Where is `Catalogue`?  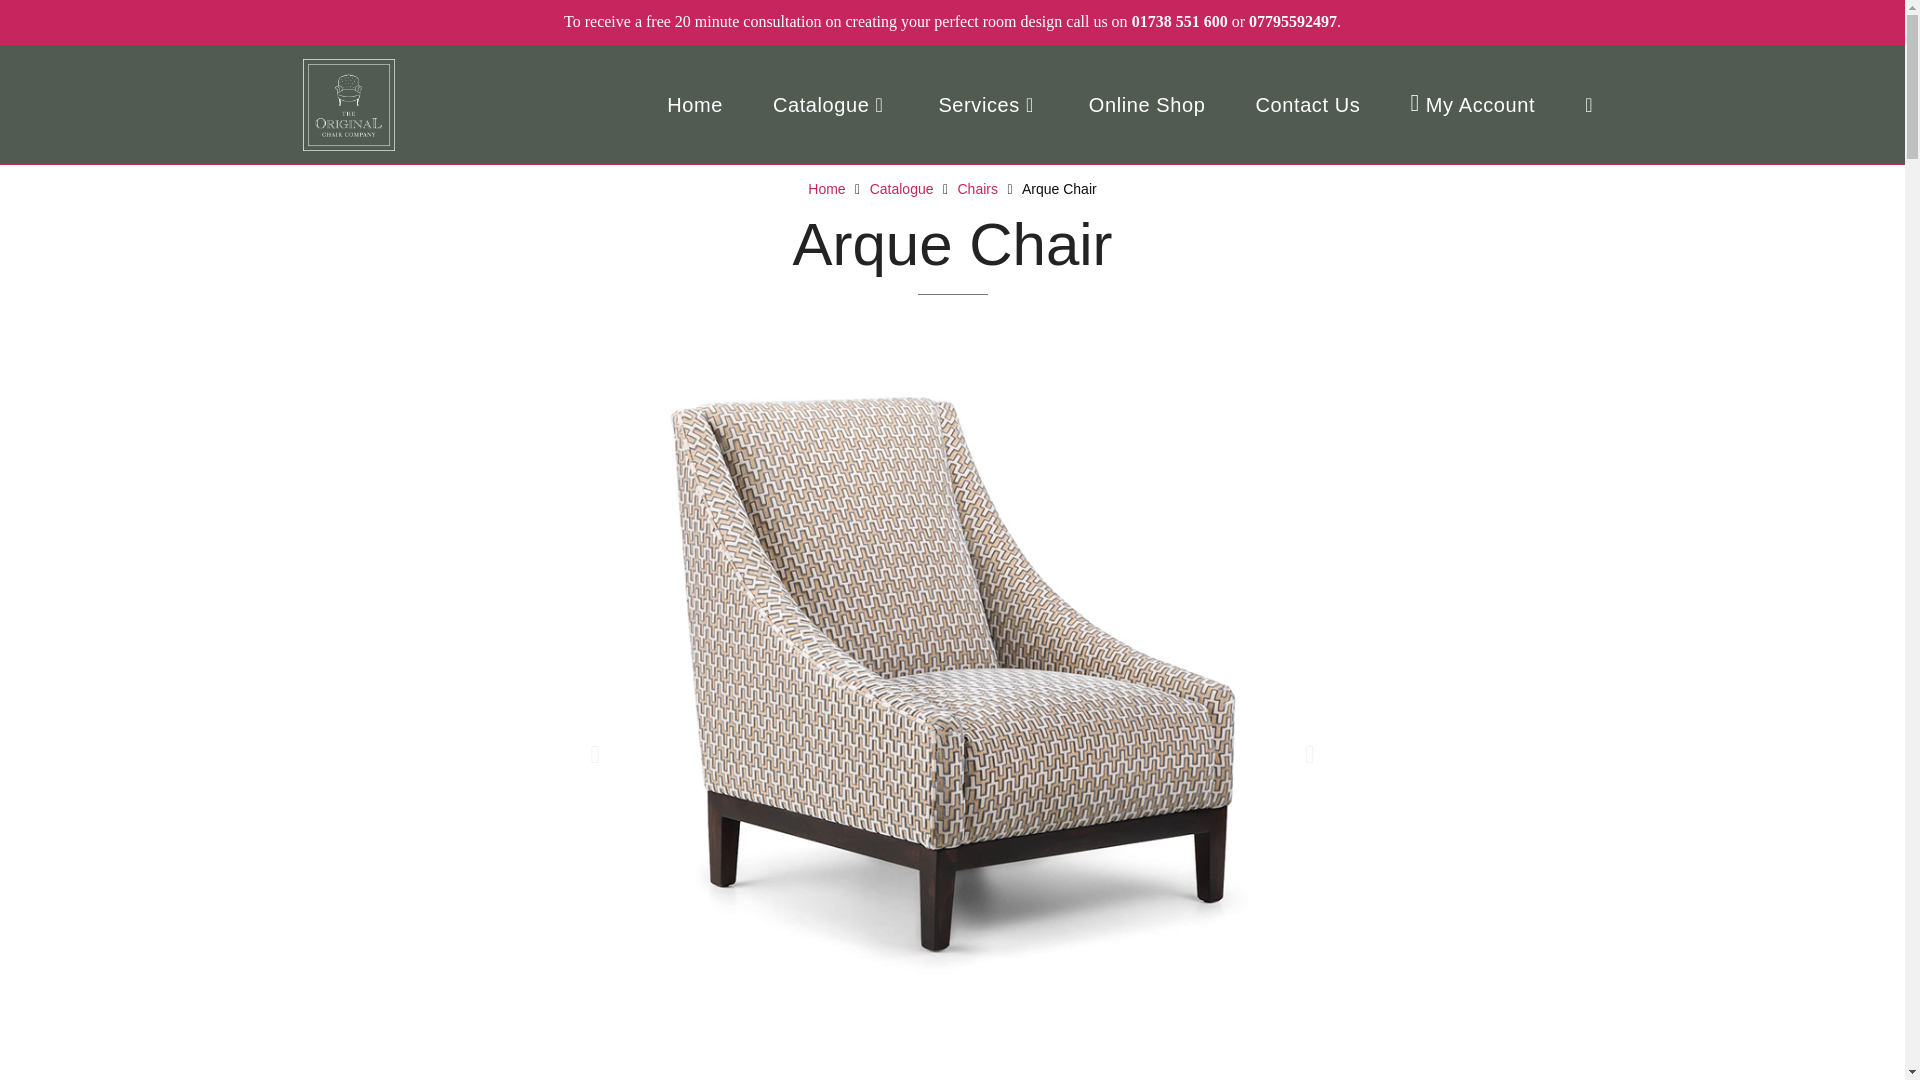
Catalogue is located at coordinates (901, 188).